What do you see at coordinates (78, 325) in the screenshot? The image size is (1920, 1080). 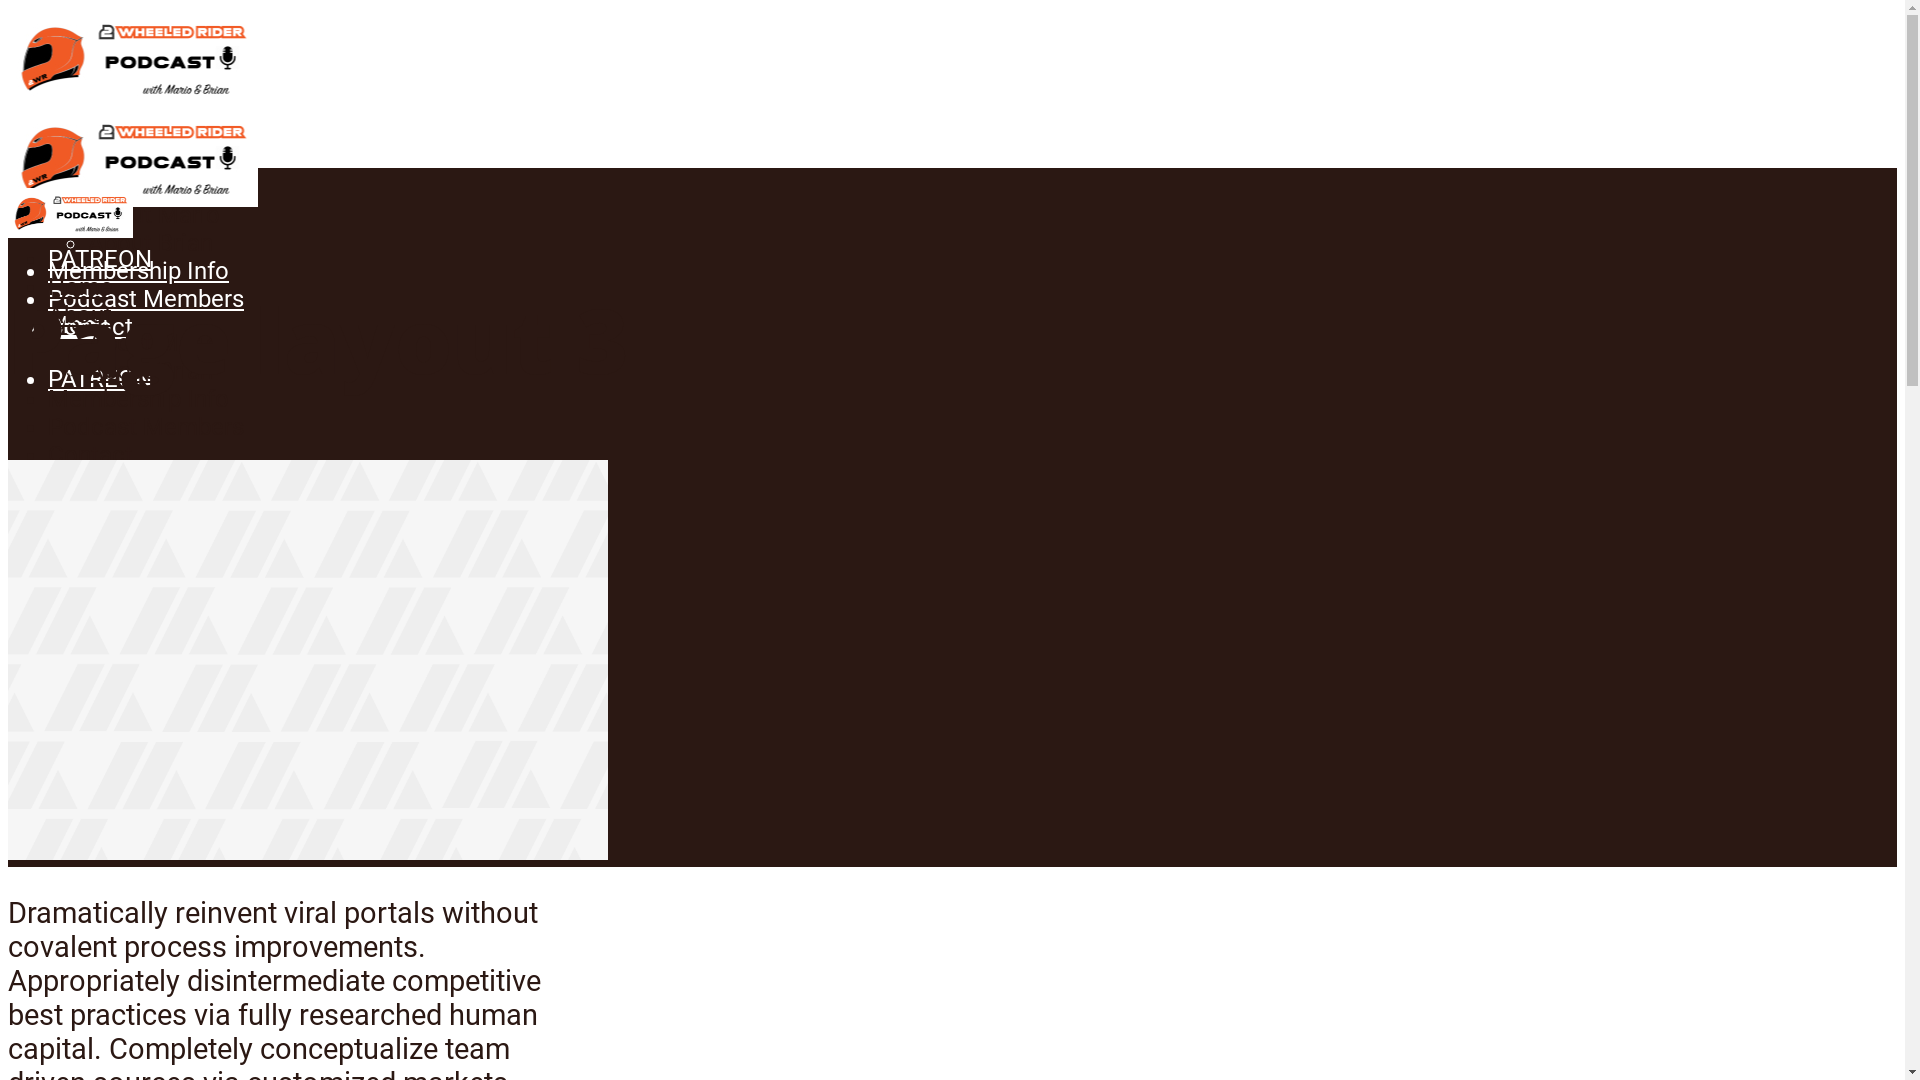 I see `Menu` at bounding box center [78, 325].